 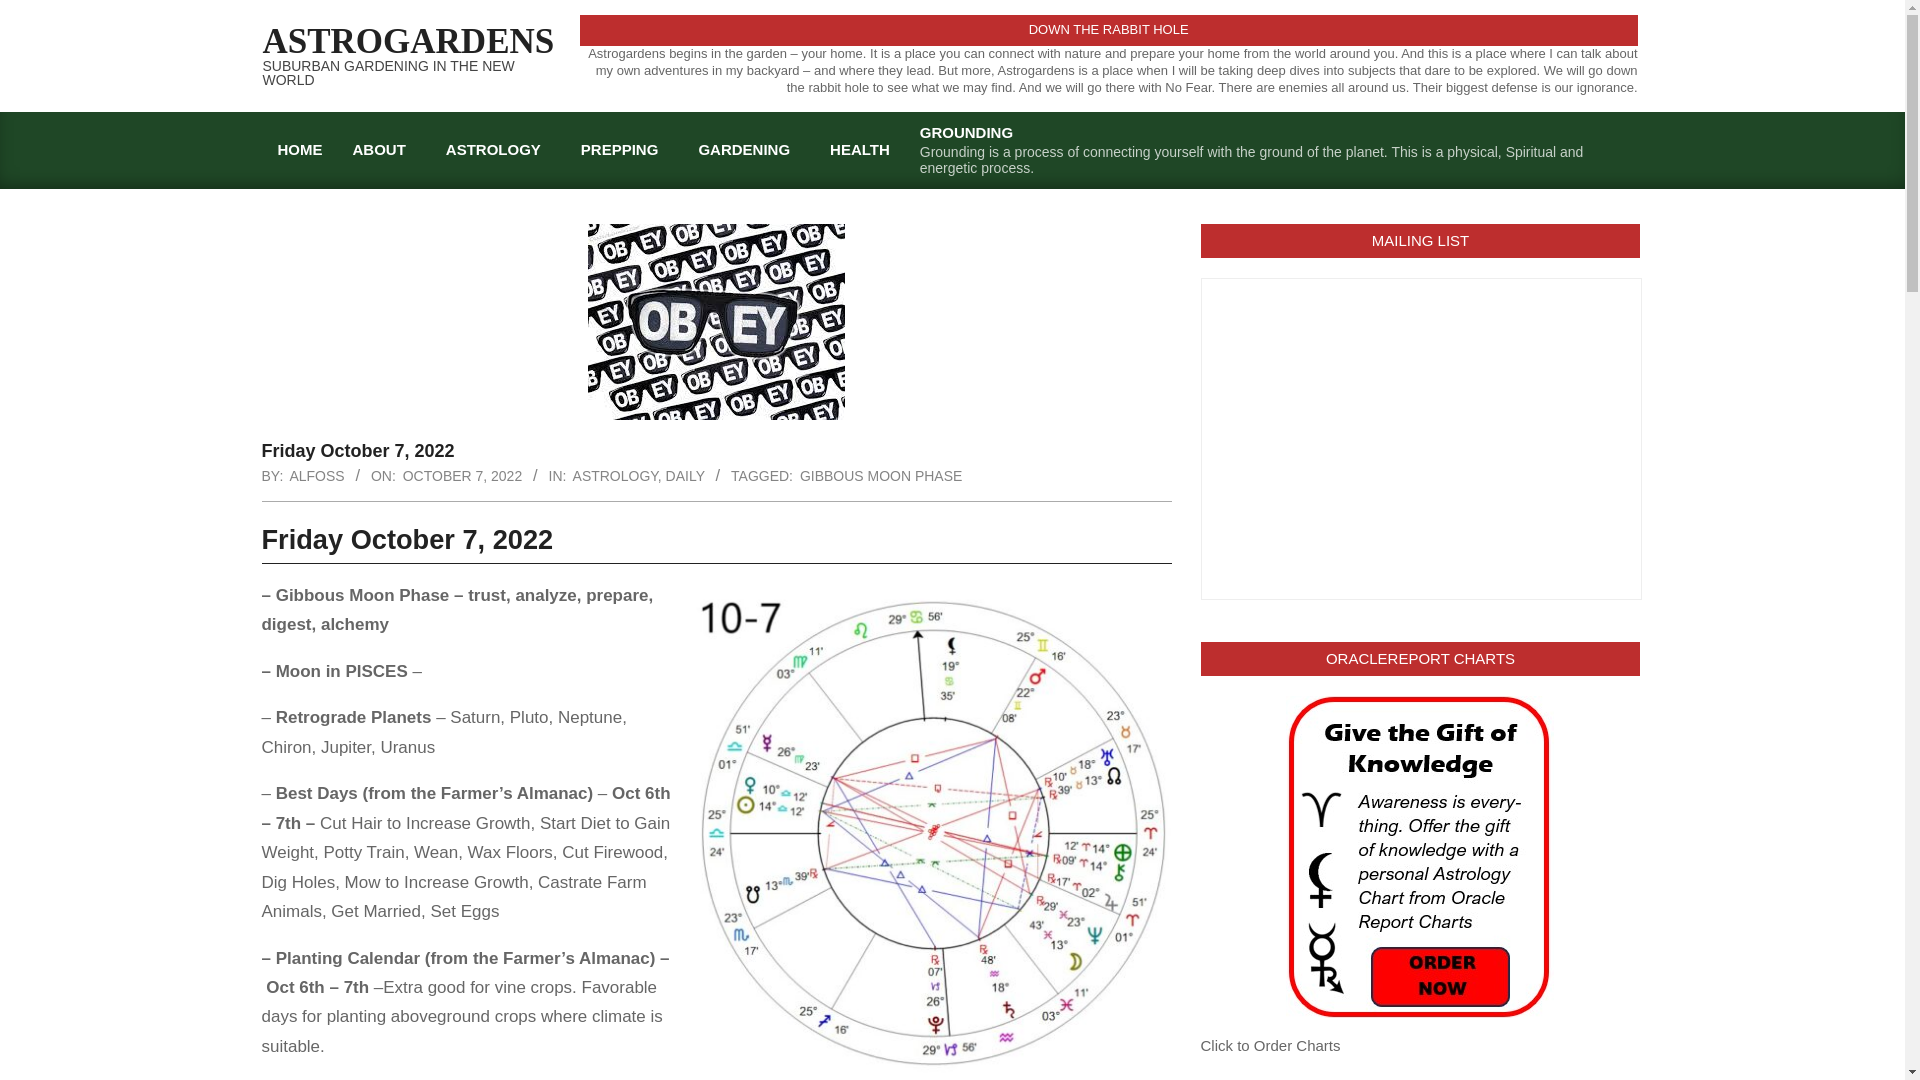 What do you see at coordinates (316, 475) in the screenshot?
I see `Posts by alfoss` at bounding box center [316, 475].